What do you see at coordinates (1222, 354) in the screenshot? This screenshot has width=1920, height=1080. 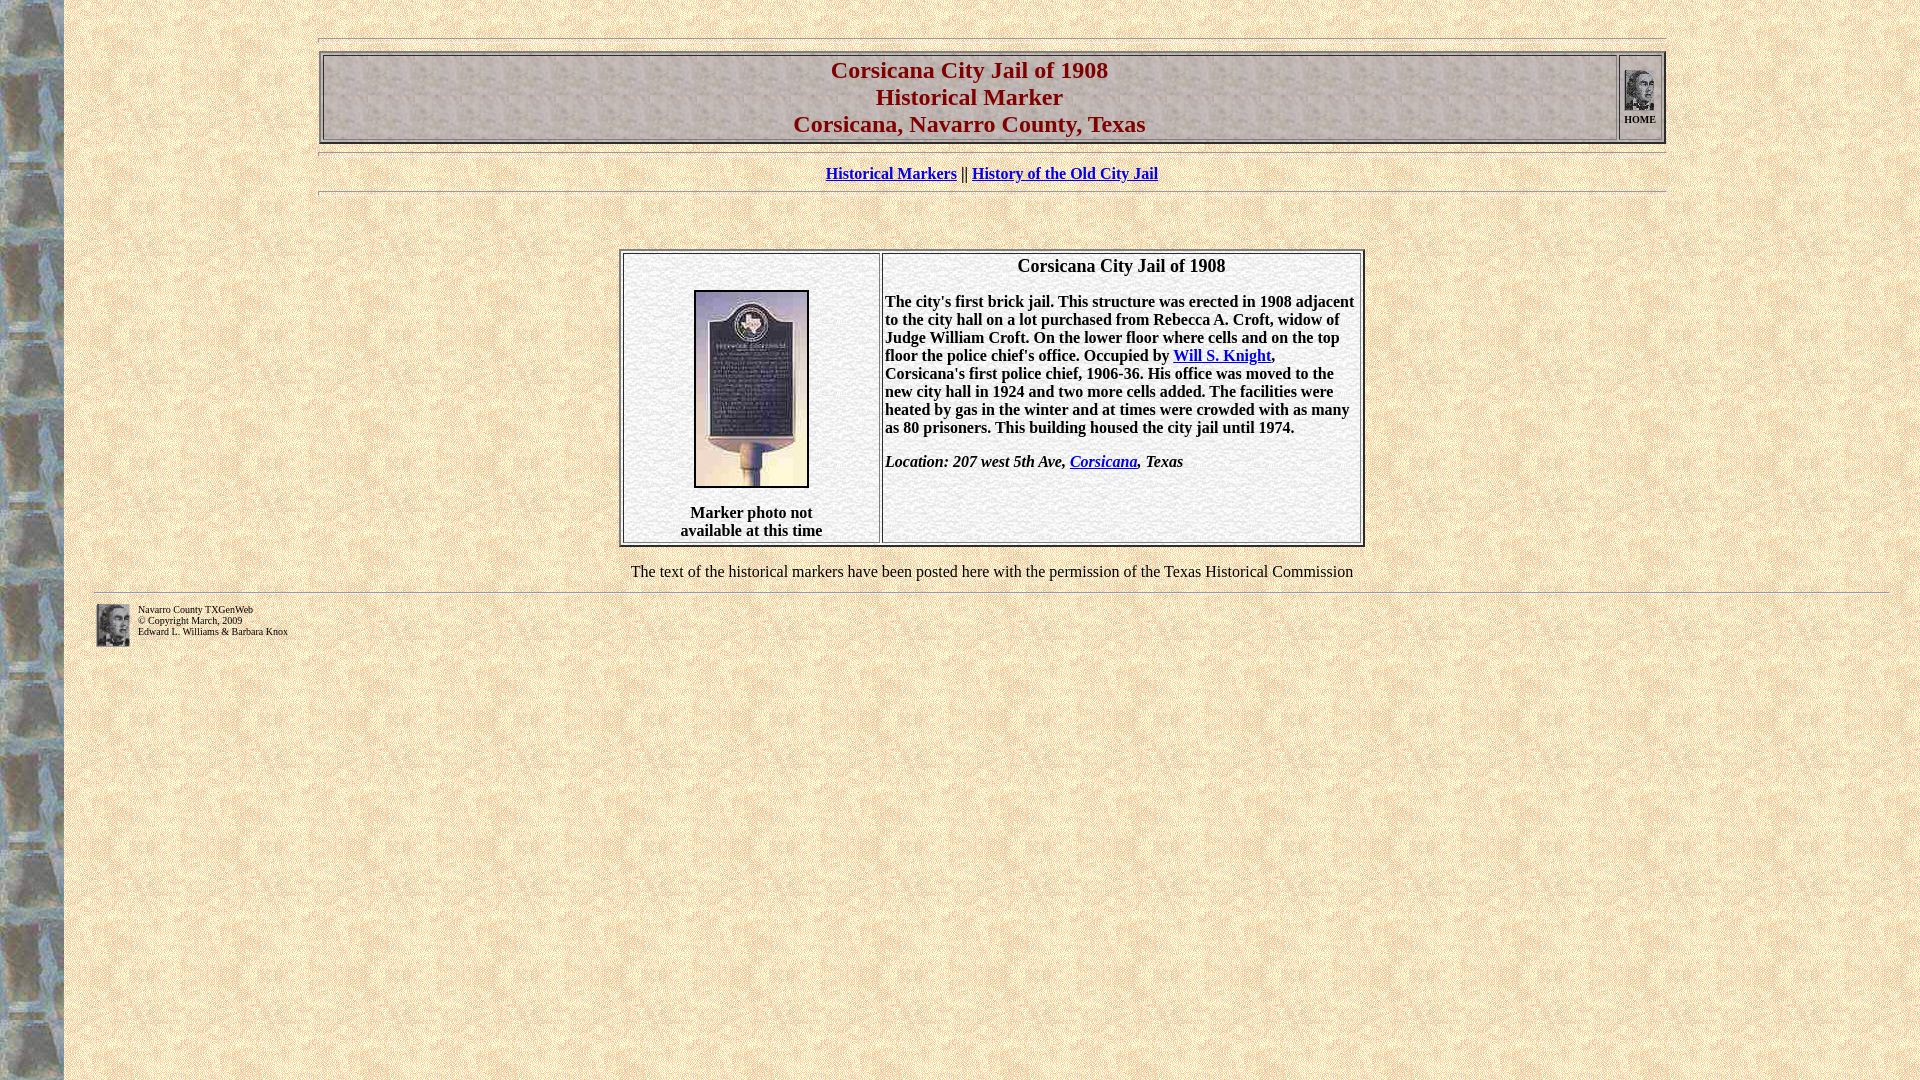 I see `Will S. Knight` at bounding box center [1222, 354].